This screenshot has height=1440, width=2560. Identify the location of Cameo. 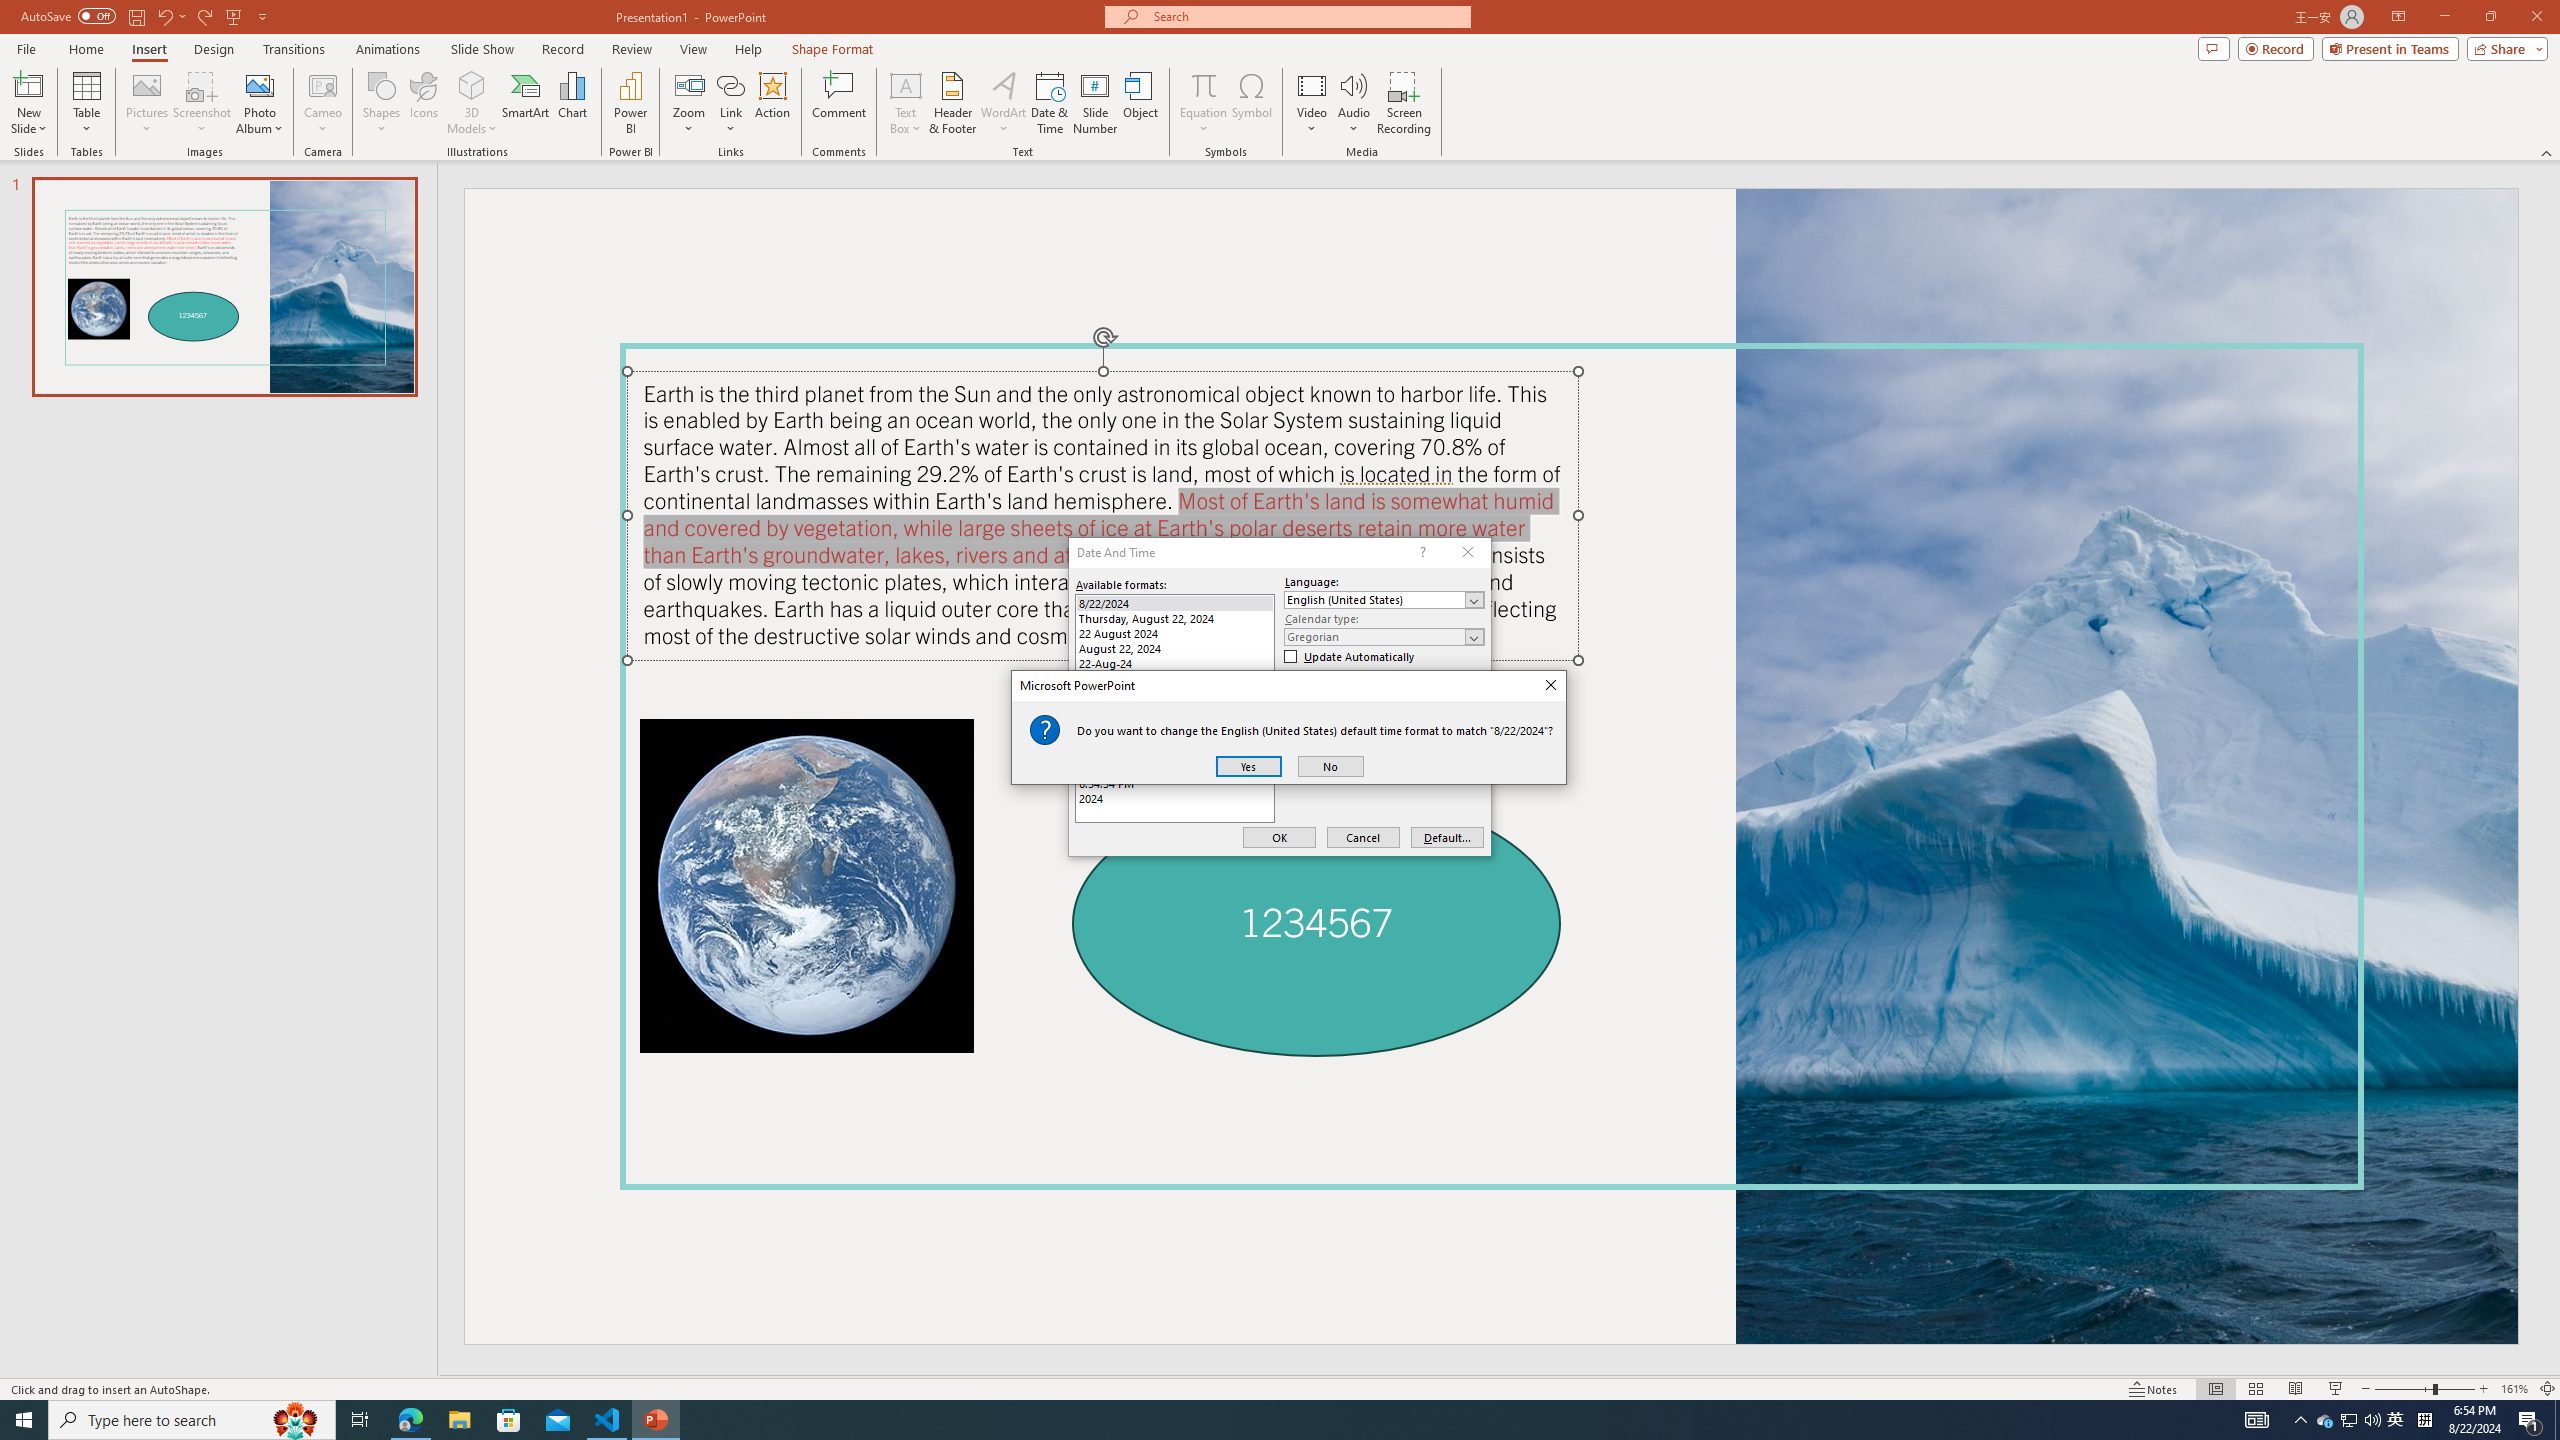
(2326, 1420).